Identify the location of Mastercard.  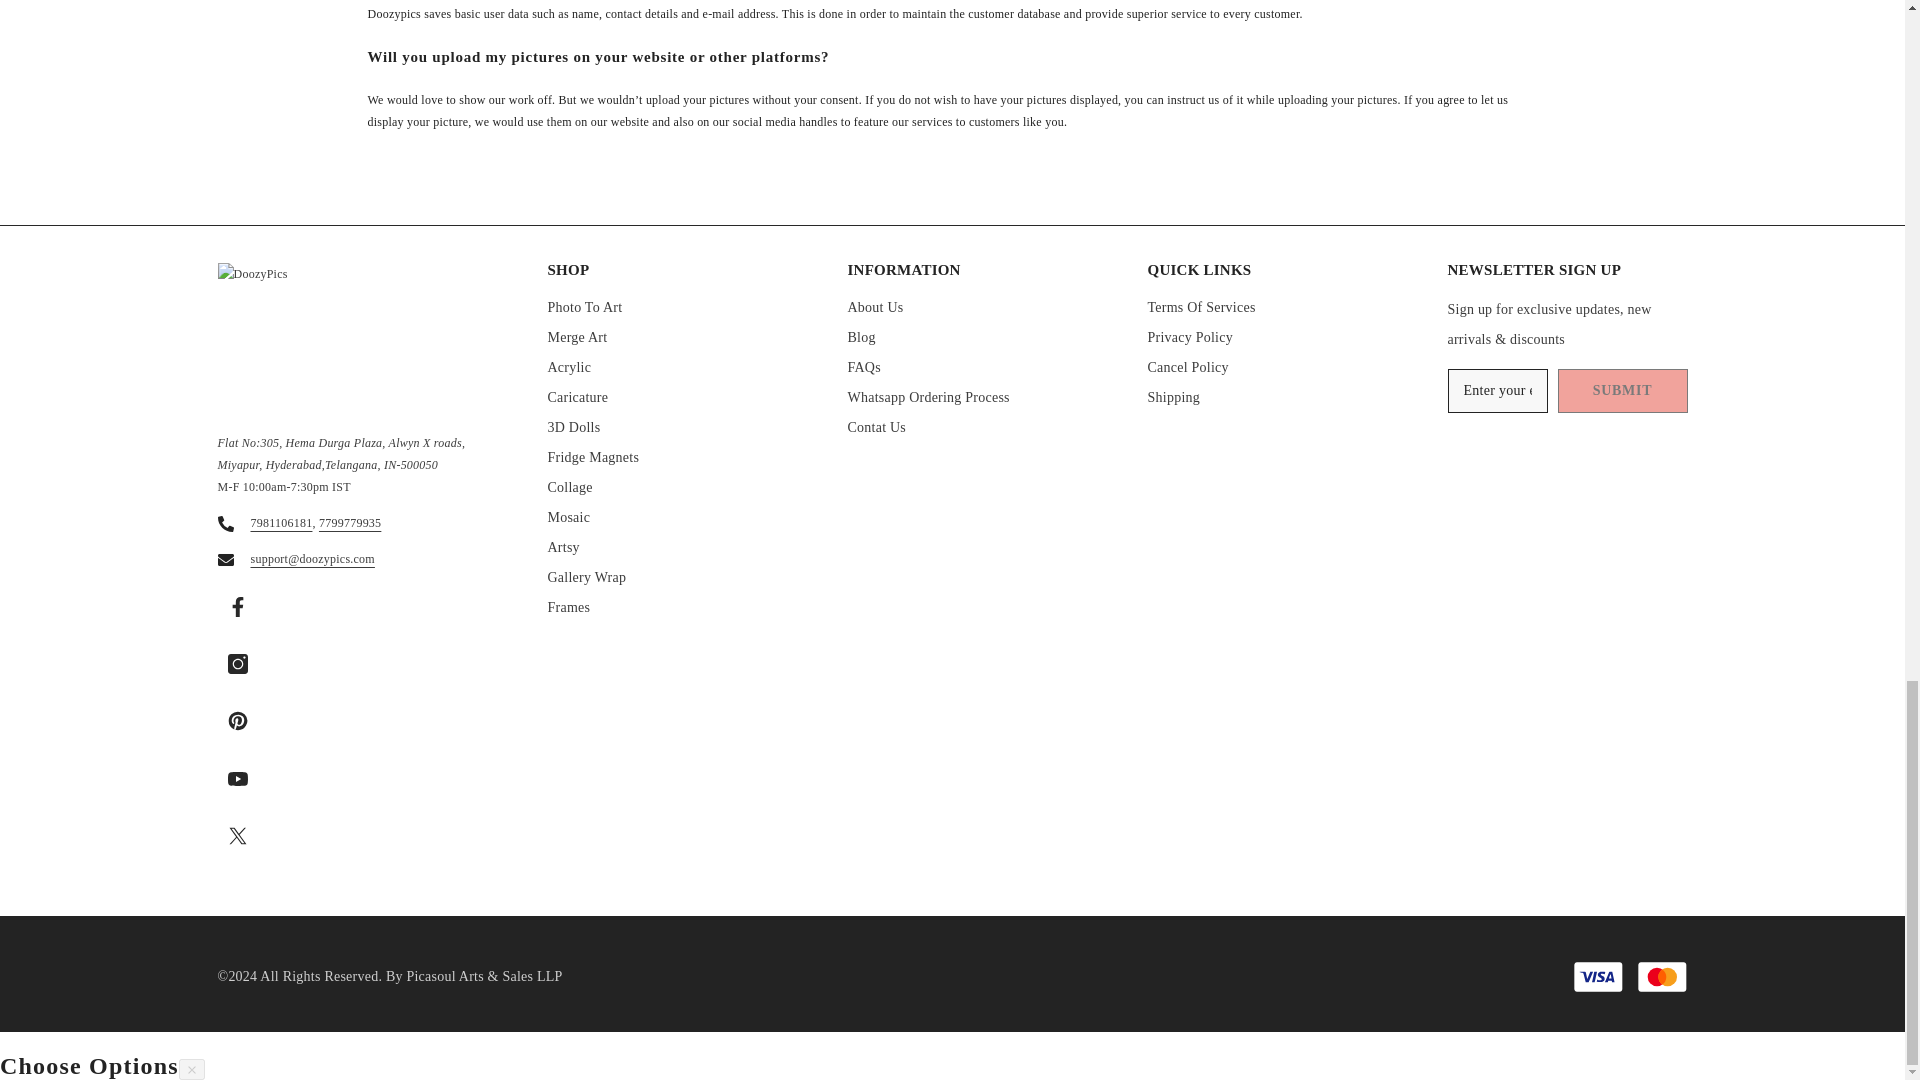
(1662, 976).